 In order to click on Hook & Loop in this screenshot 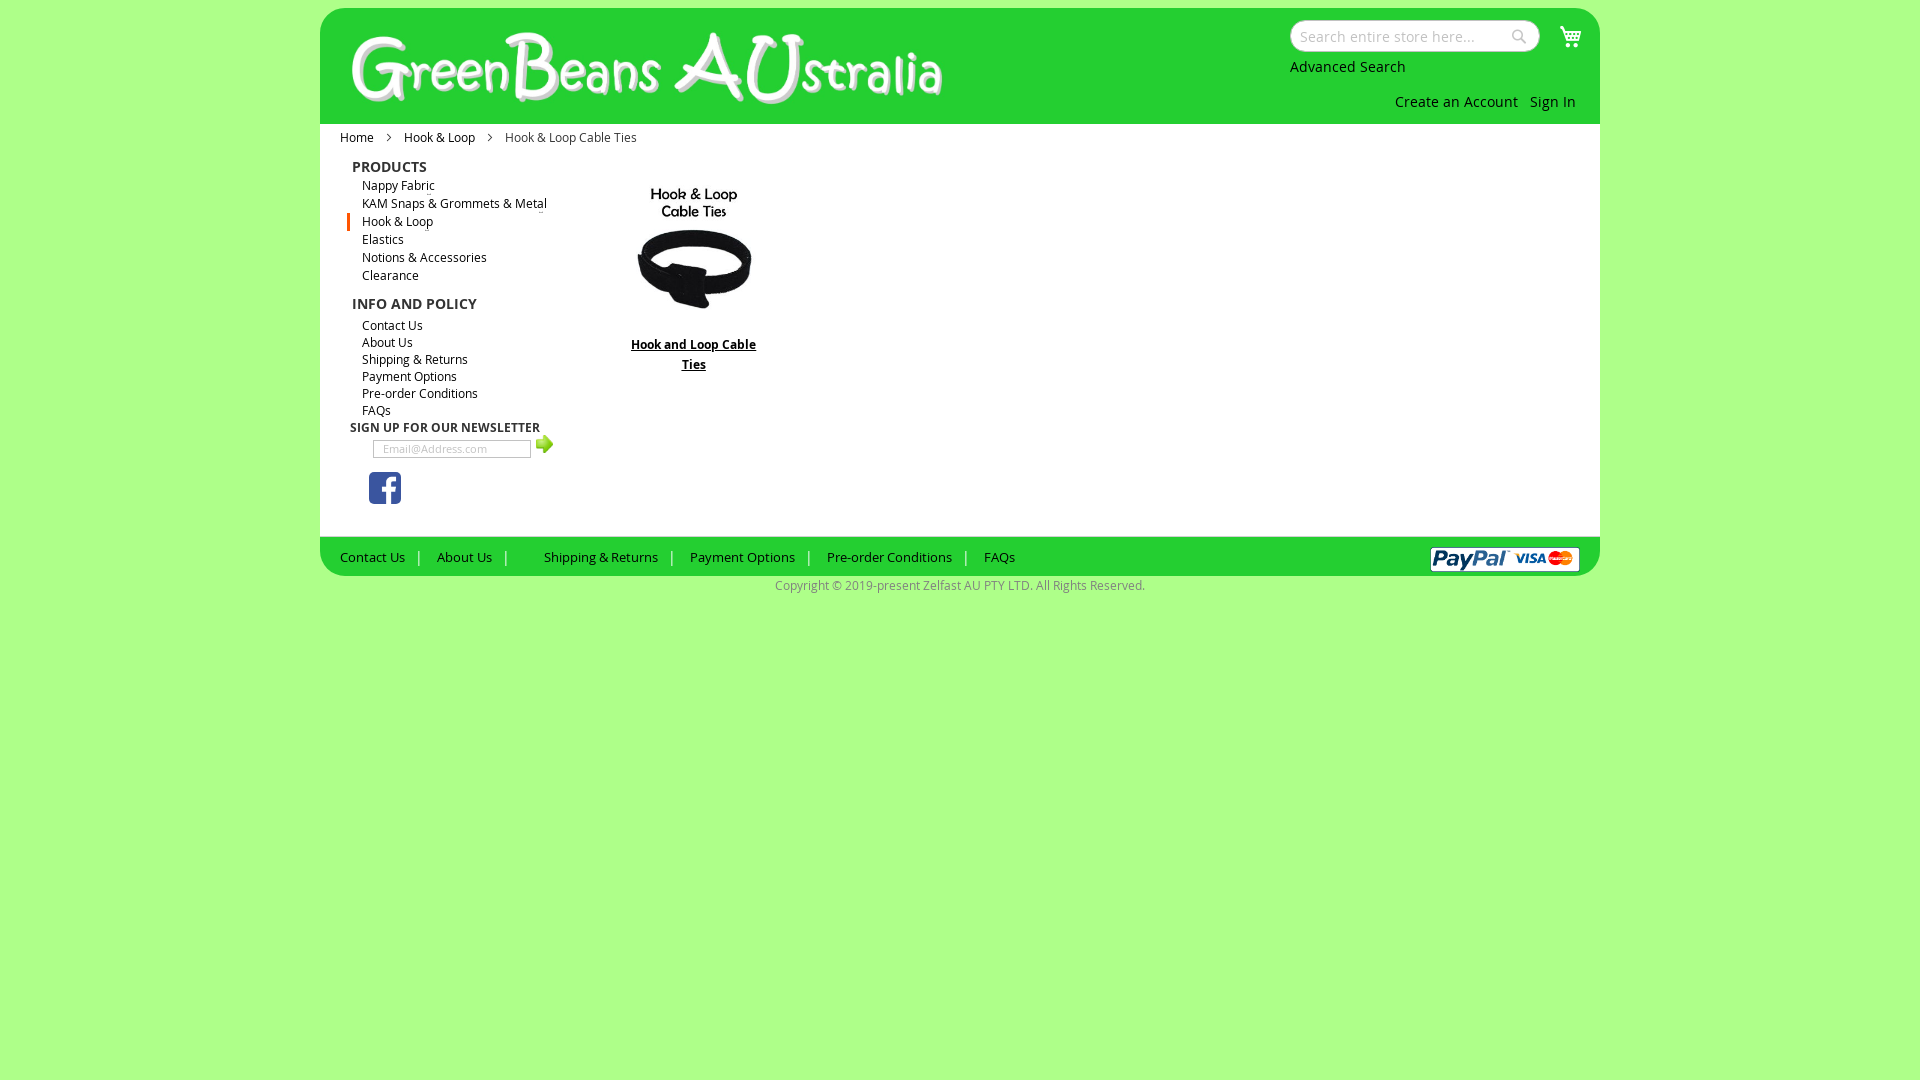, I will do `click(392, 226)`.